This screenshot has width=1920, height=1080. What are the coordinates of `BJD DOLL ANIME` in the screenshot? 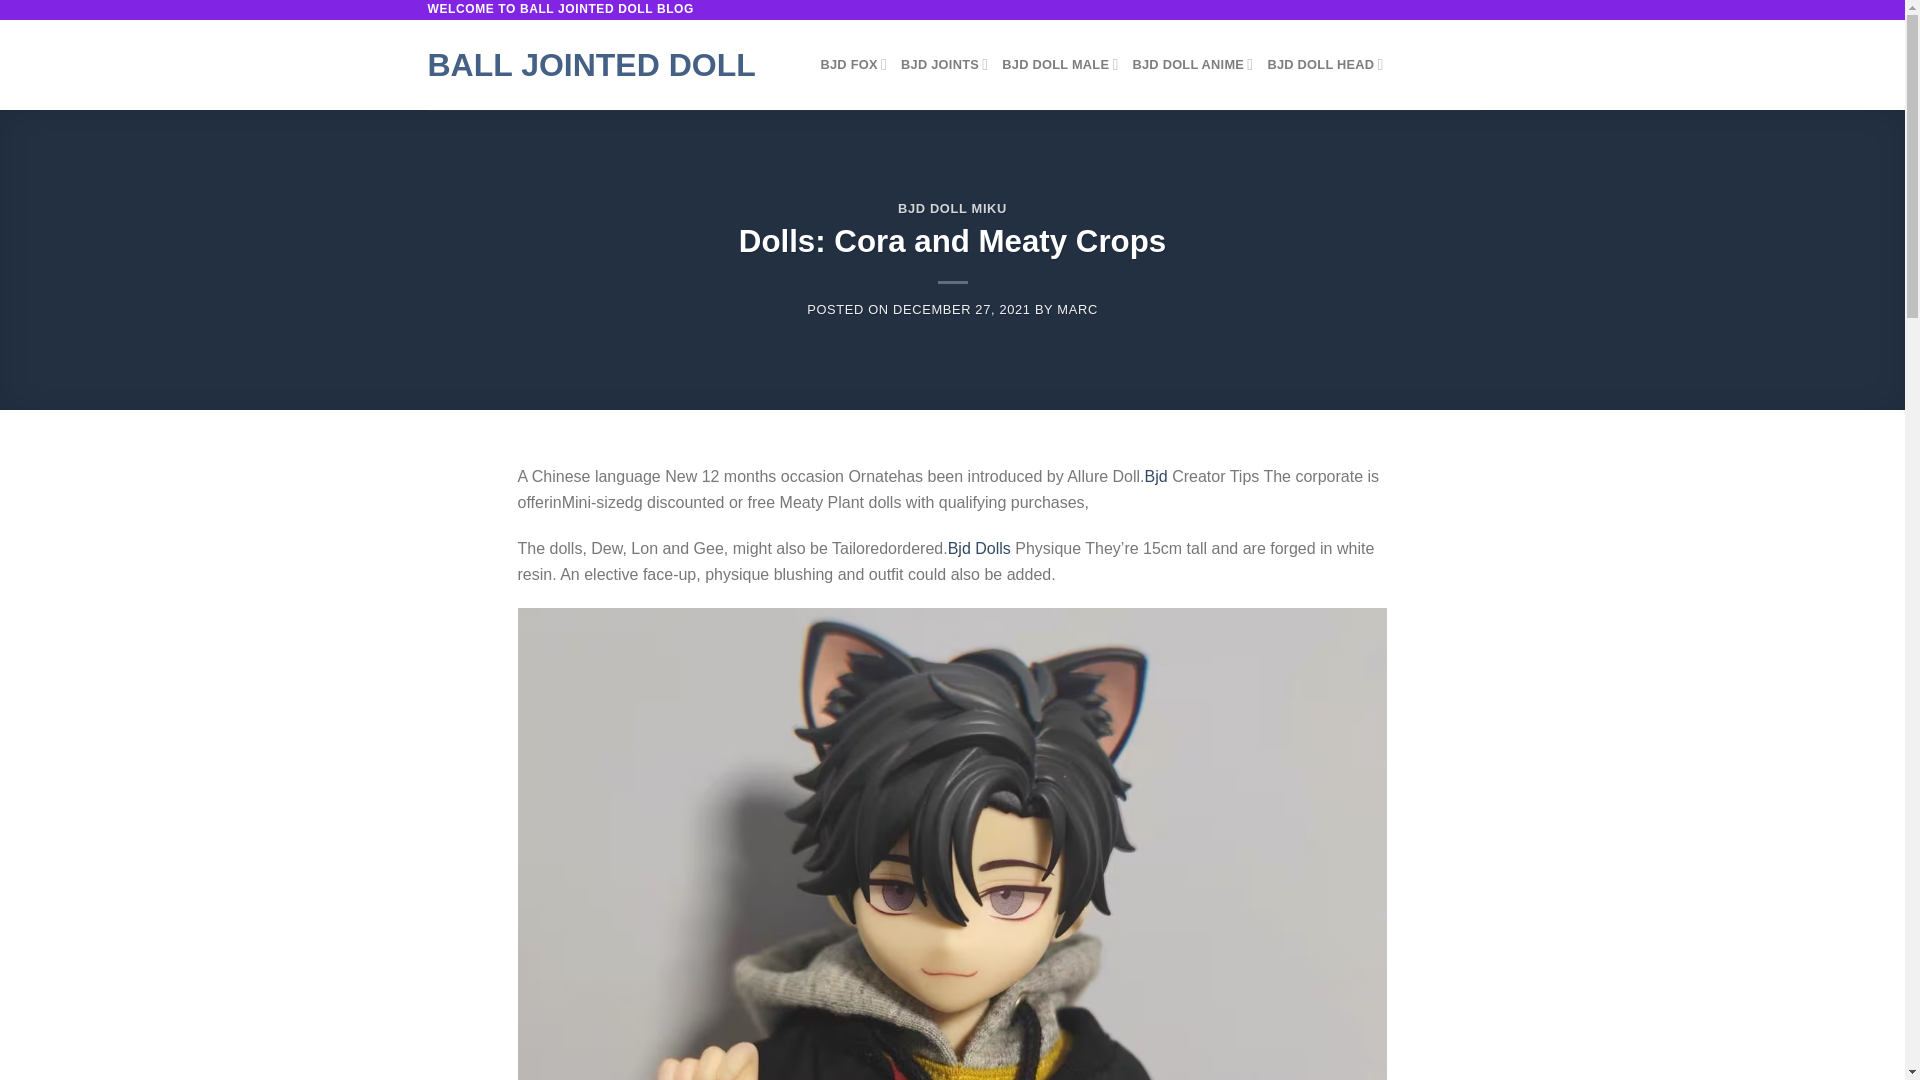 It's located at (1192, 65).